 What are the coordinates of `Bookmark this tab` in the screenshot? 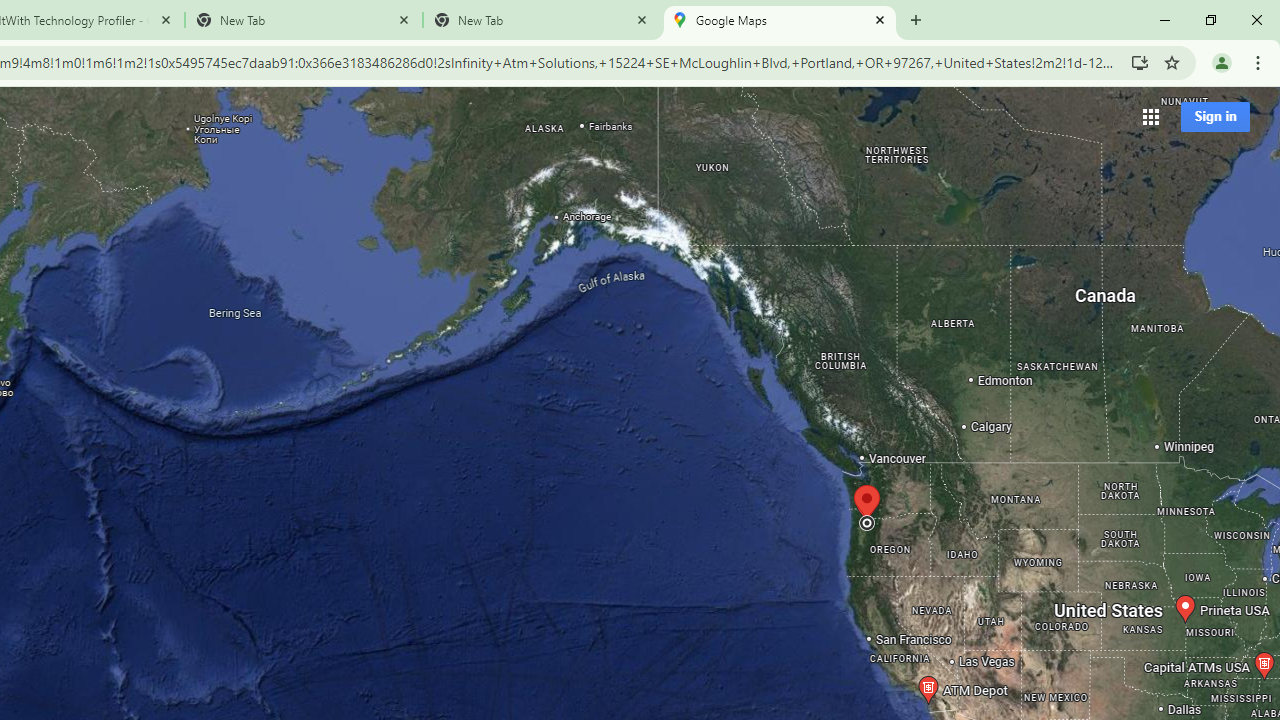 It's located at (1172, 62).